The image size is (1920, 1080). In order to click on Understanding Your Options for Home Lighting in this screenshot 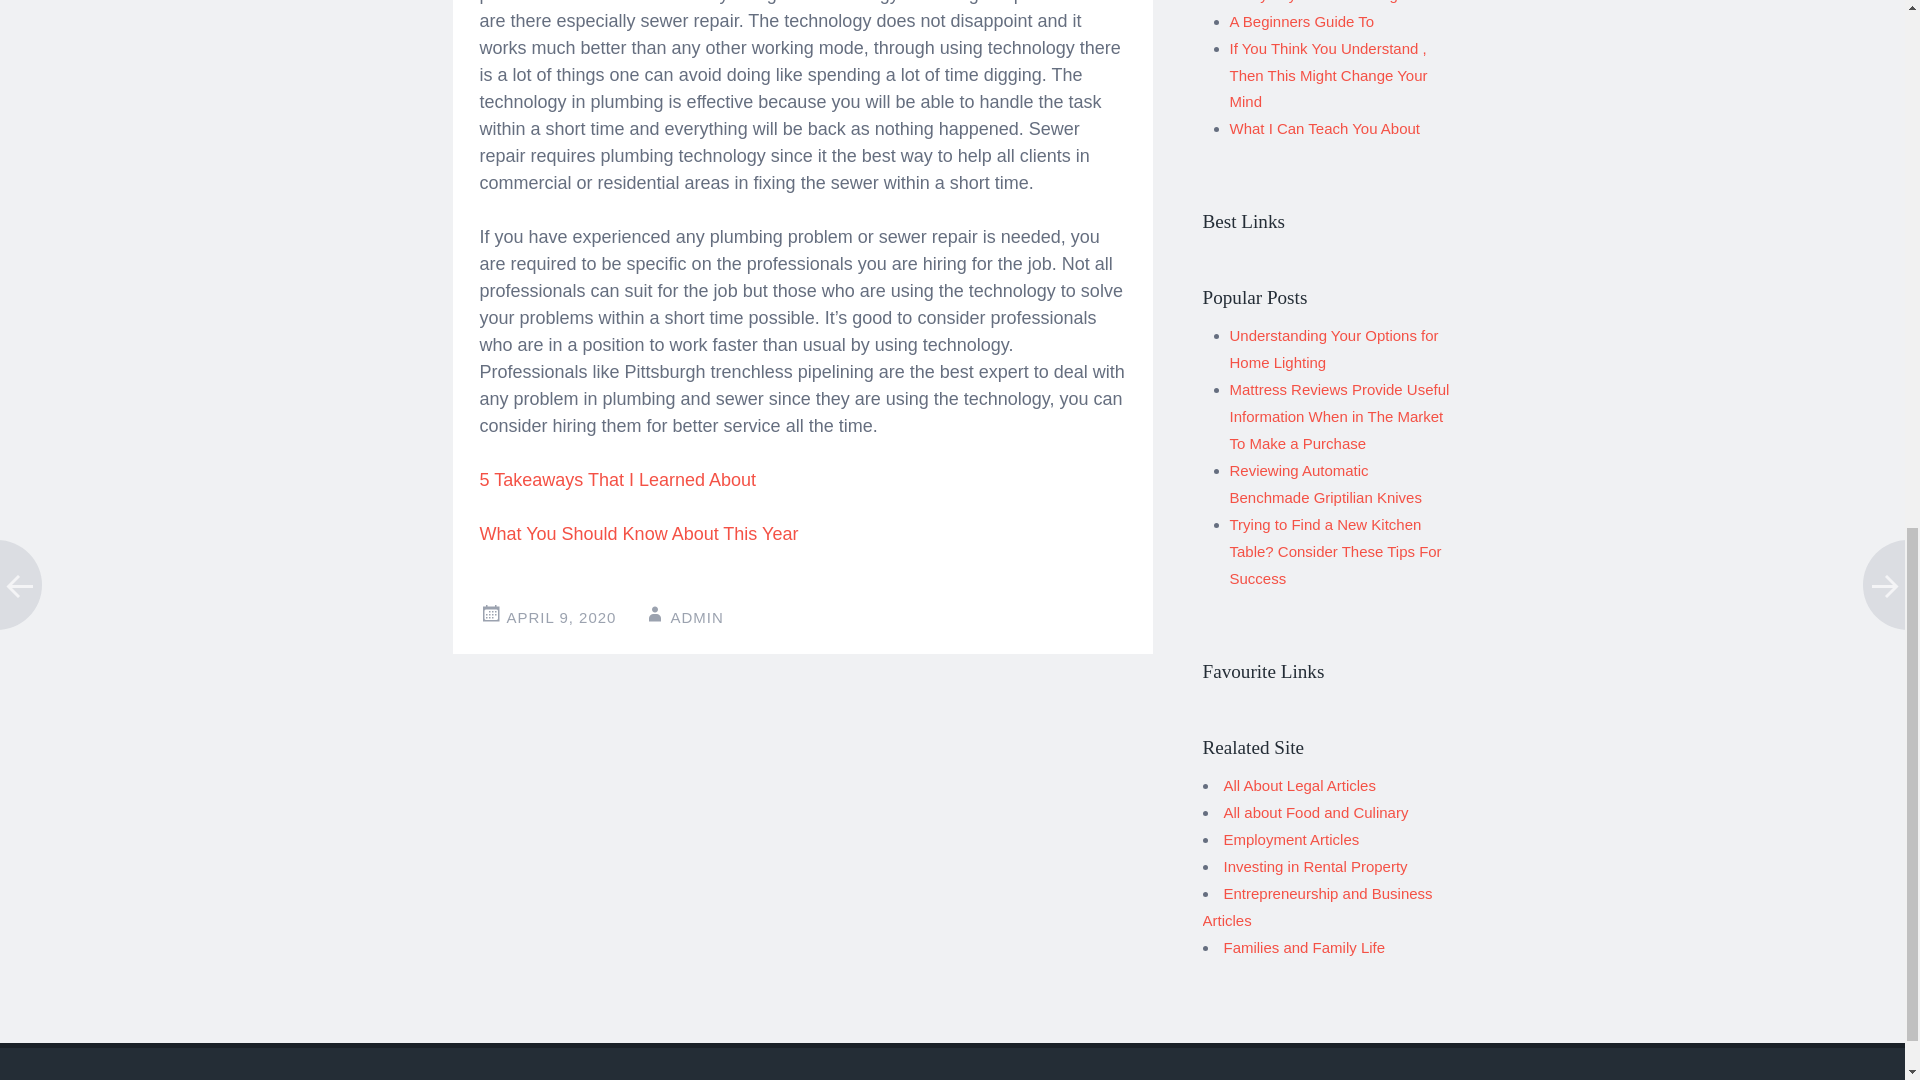, I will do `click(1334, 349)`.